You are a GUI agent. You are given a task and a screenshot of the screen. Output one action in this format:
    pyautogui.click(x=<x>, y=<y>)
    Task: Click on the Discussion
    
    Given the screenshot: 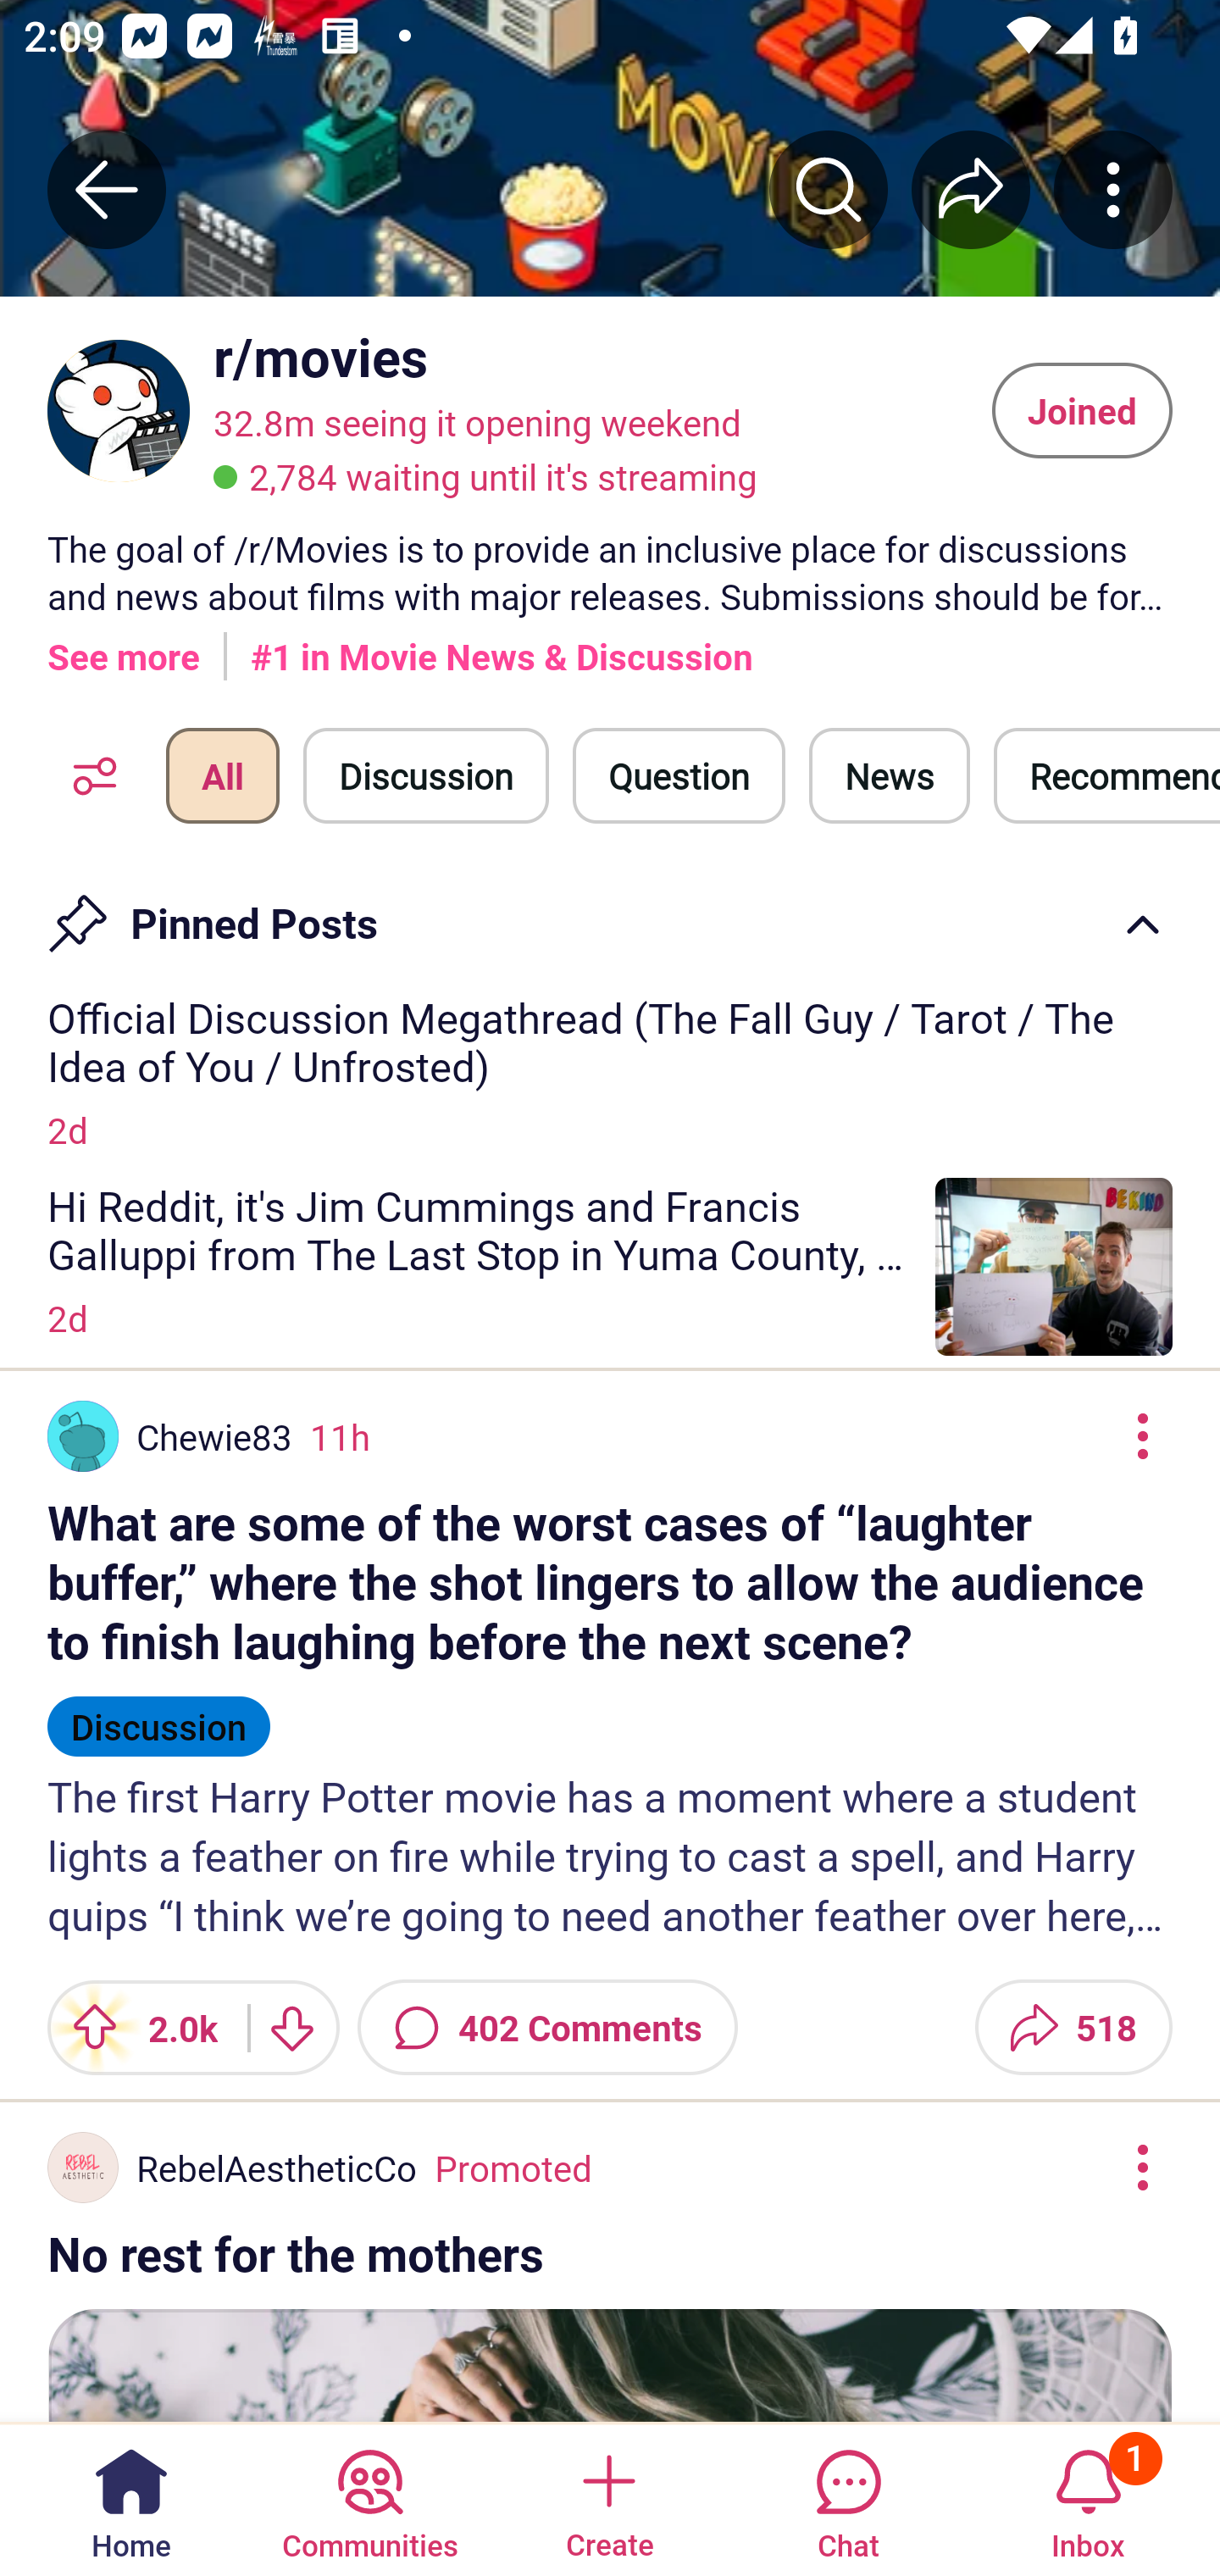 What is the action you would take?
    pyautogui.click(x=426, y=776)
    